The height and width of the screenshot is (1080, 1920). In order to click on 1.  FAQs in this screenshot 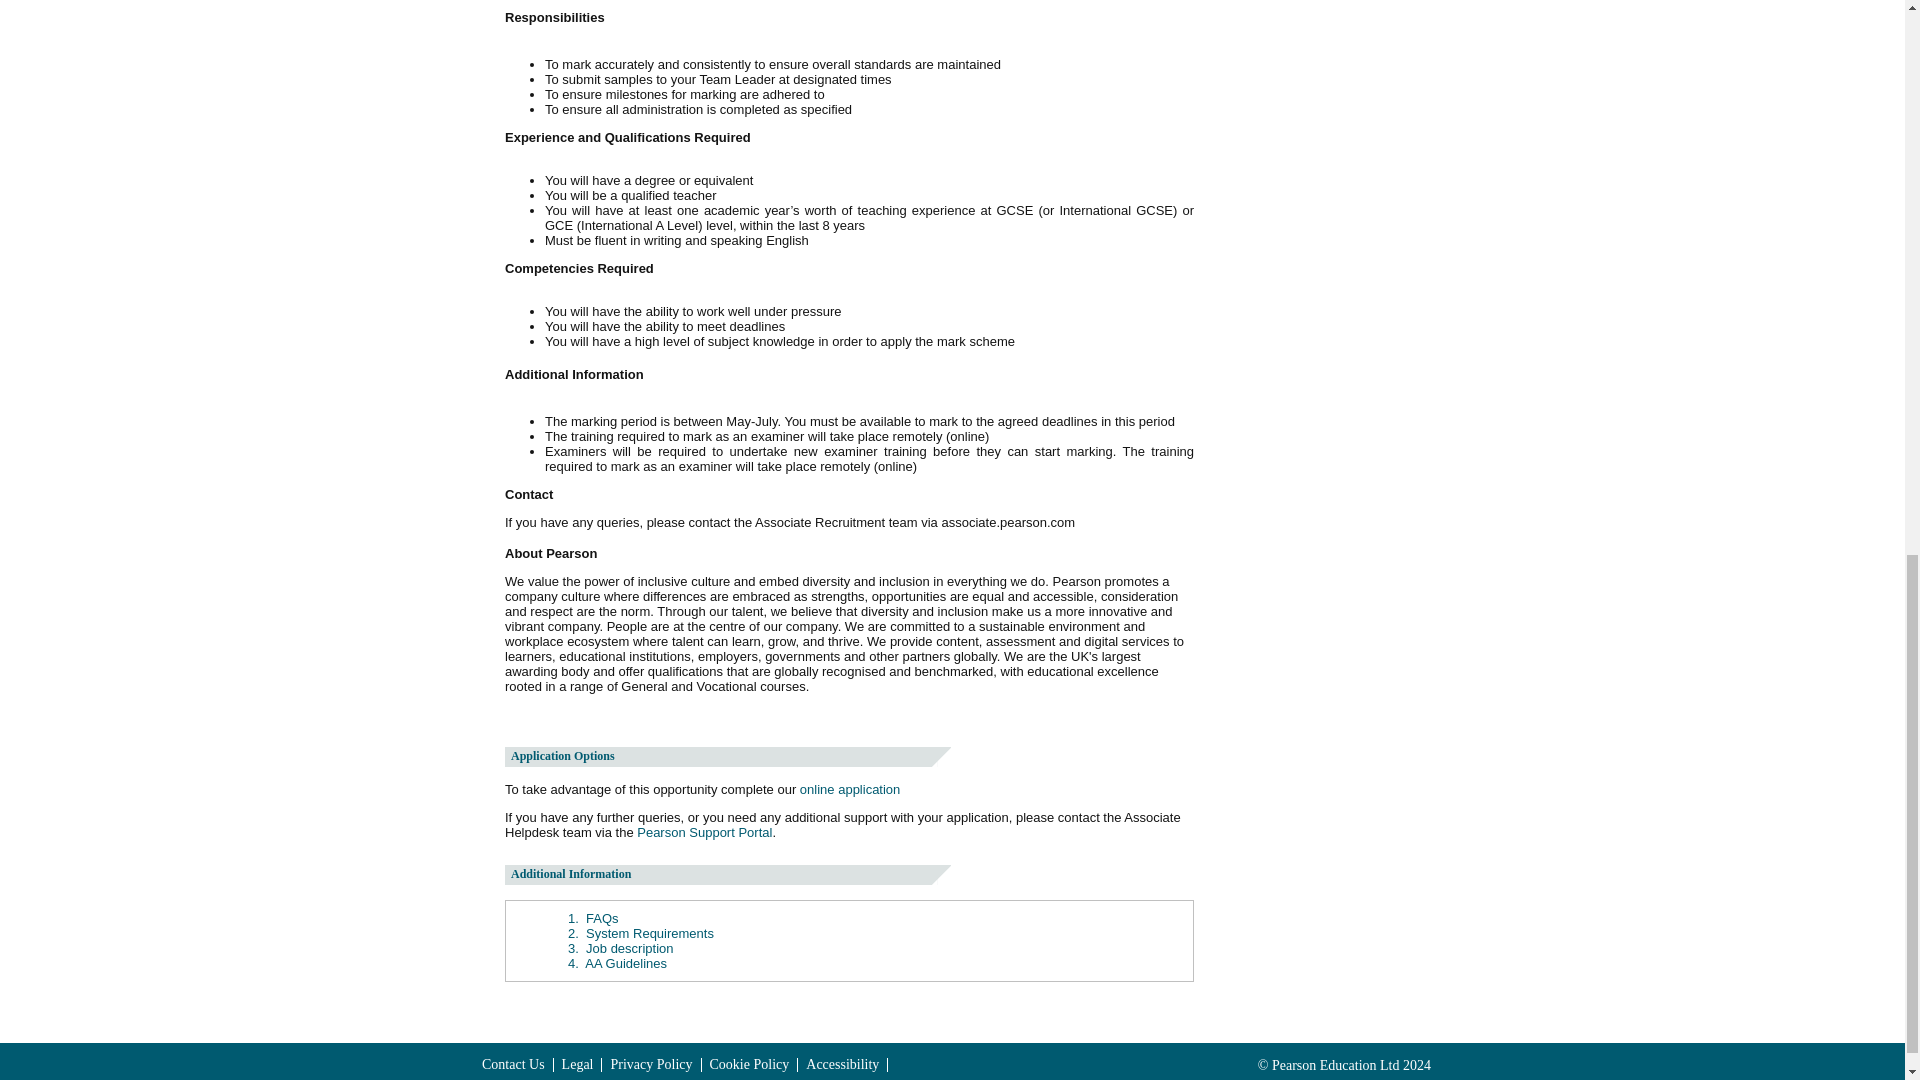, I will do `click(593, 918)`.